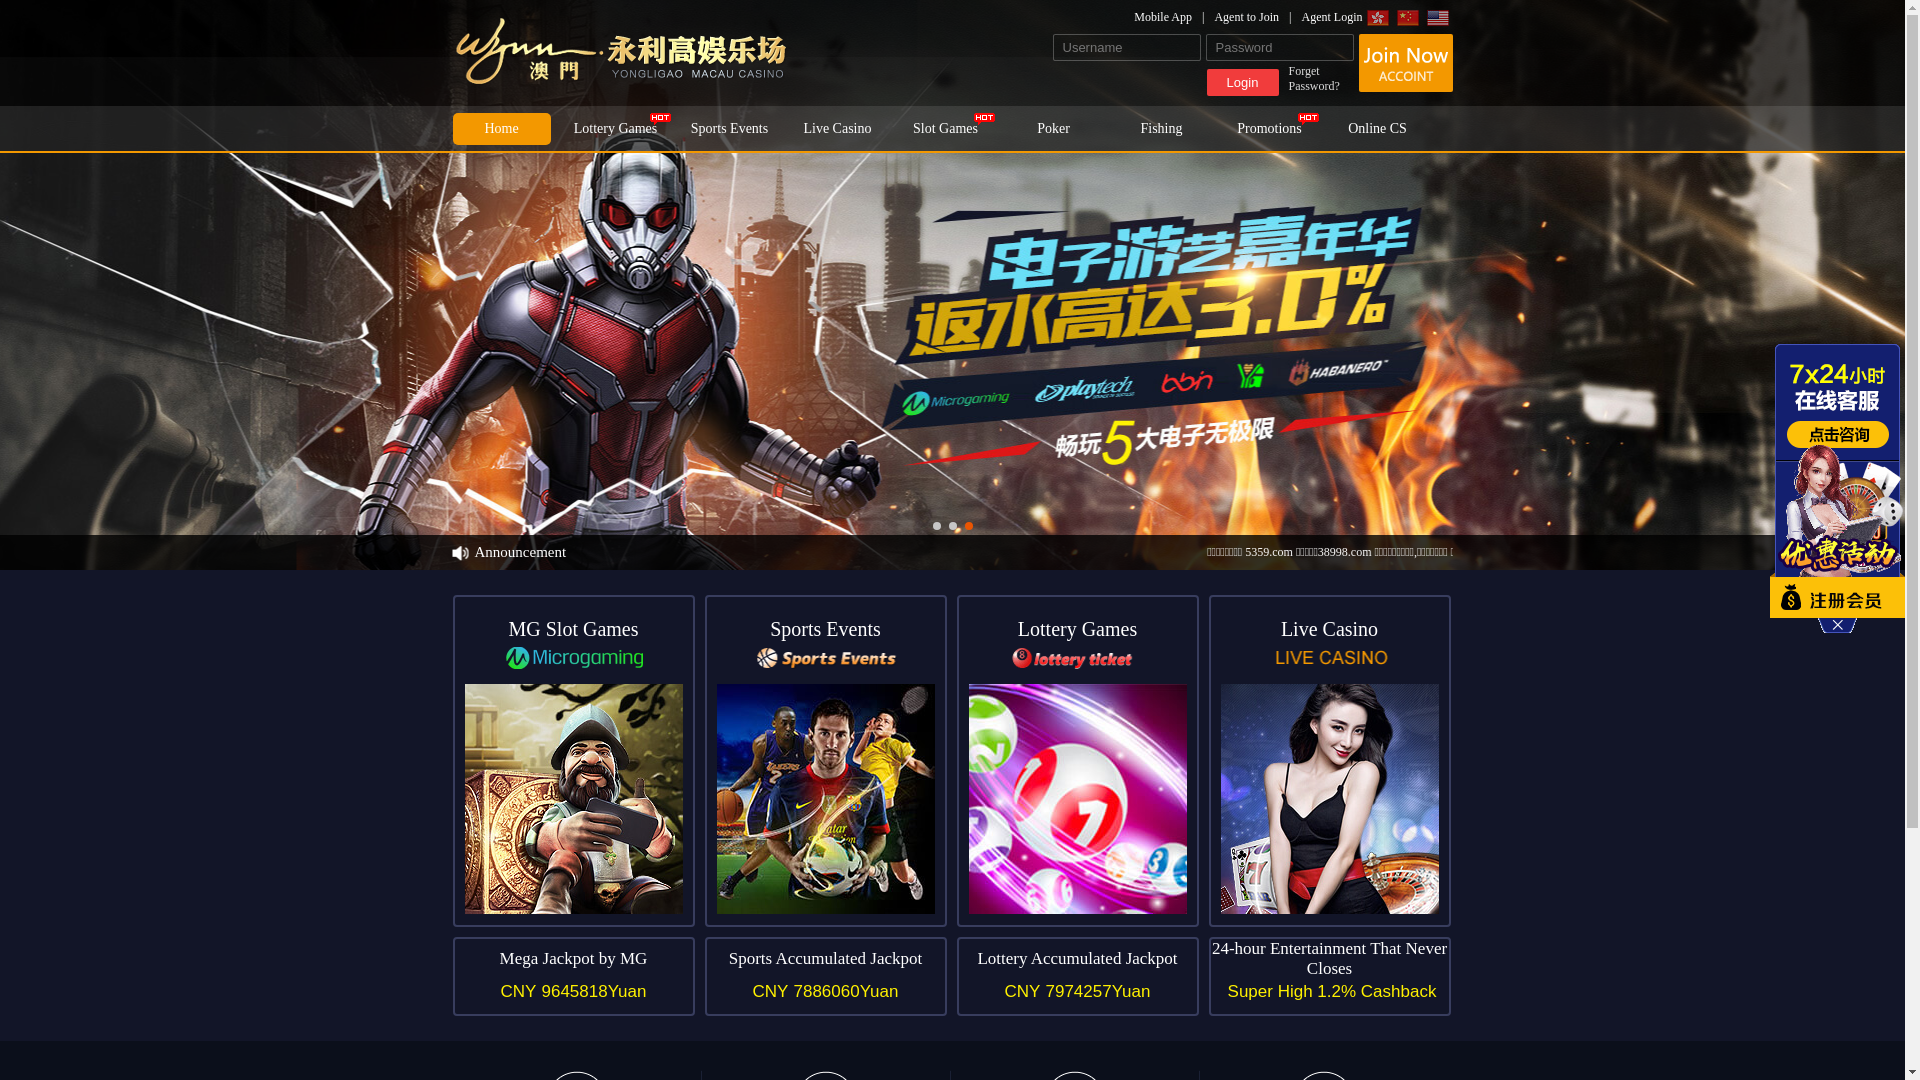 The height and width of the screenshot is (1080, 1920). Describe the element at coordinates (1242, 82) in the screenshot. I see `Login` at that location.